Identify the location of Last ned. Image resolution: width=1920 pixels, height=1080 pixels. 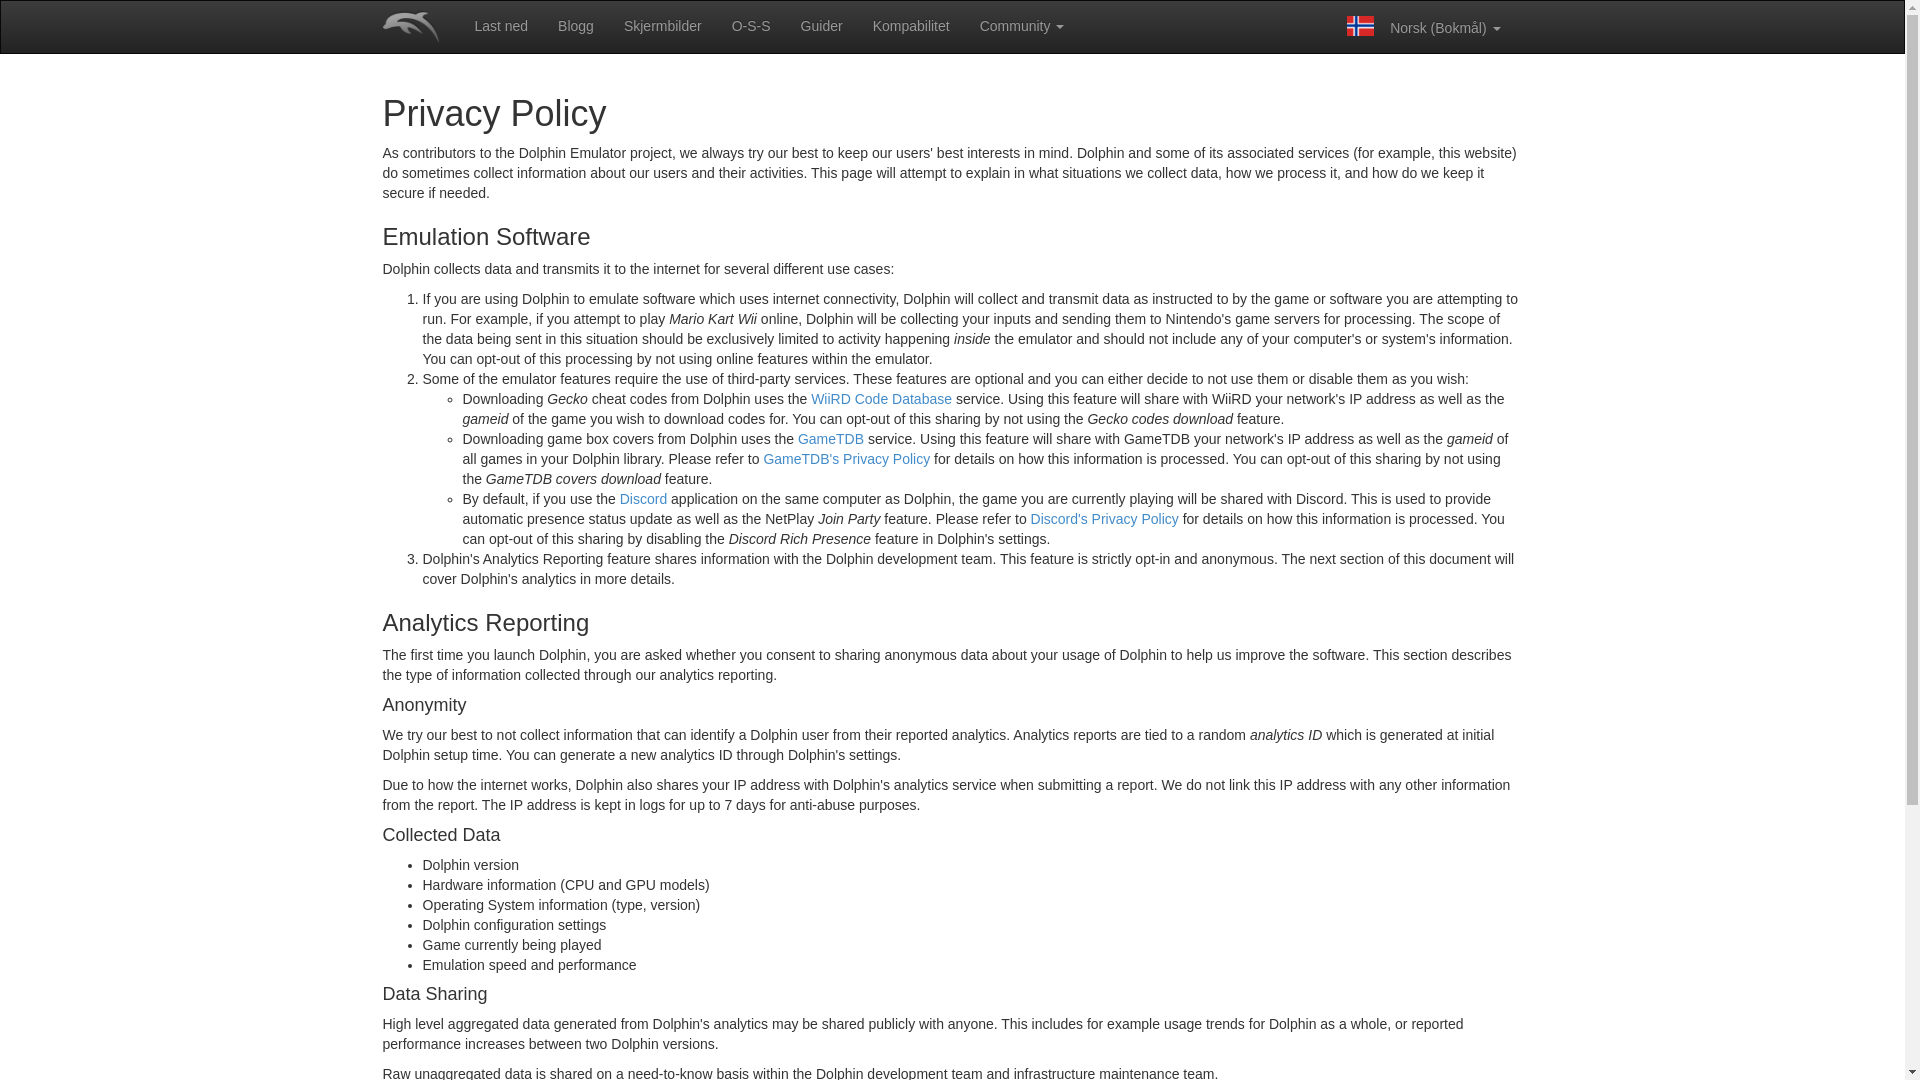
(500, 26).